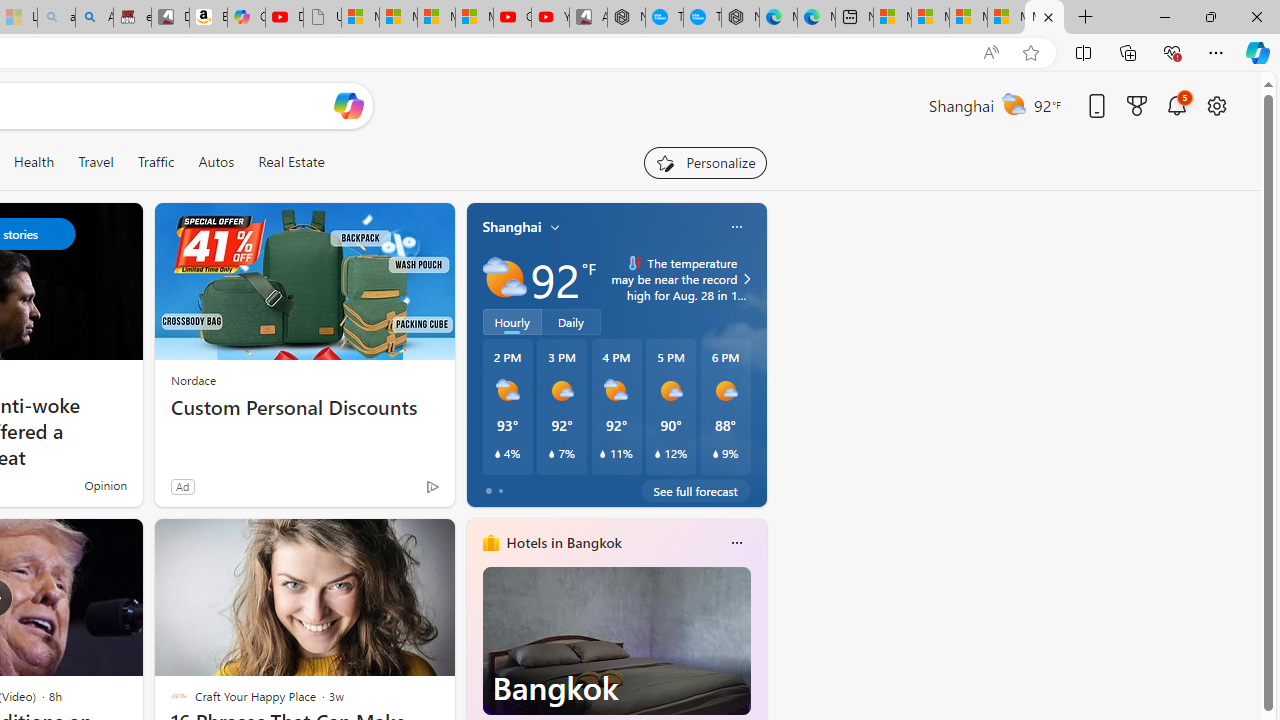  I want to click on tab-0, so click(488, 490).